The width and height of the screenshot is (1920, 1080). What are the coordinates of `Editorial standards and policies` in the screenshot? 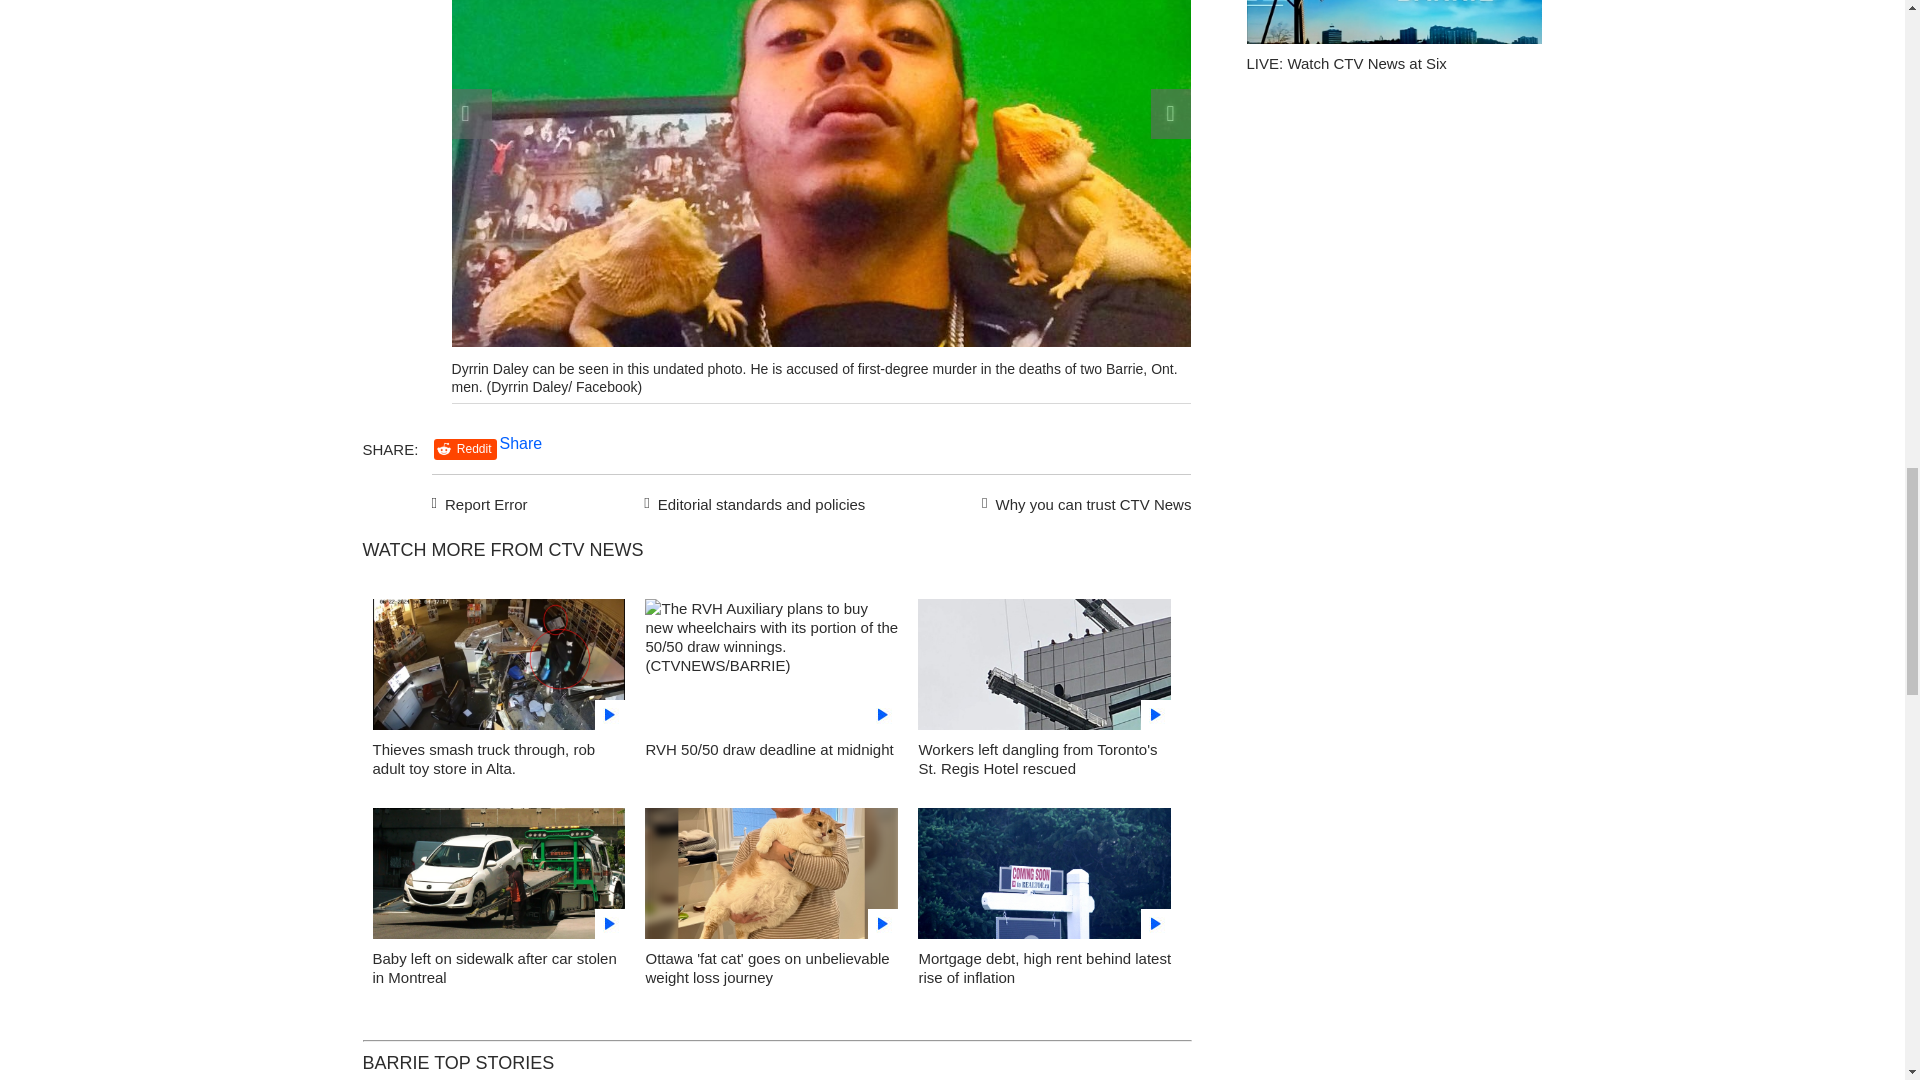 It's located at (751, 502).